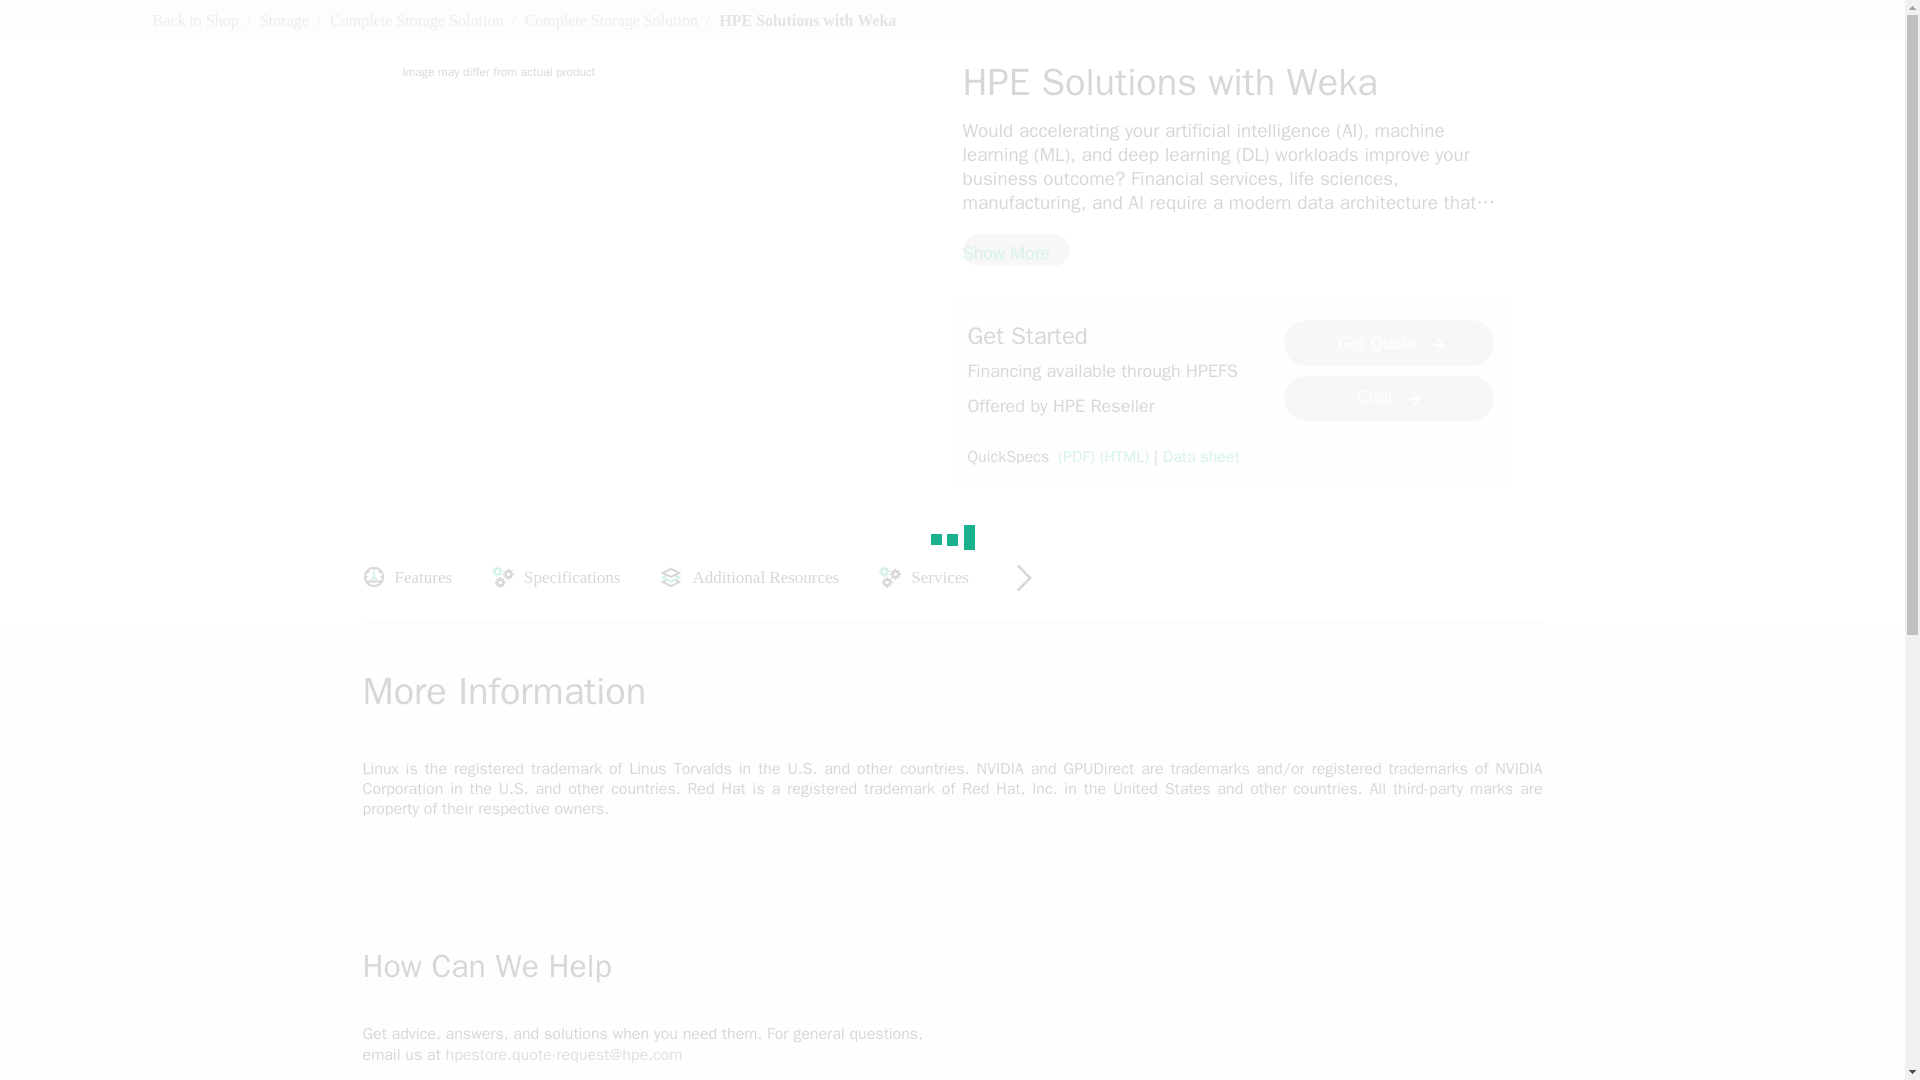  What do you see at coordinates (1388, 398) in the screenshot?
I see `Chat` at bounding box center [1388, 398].